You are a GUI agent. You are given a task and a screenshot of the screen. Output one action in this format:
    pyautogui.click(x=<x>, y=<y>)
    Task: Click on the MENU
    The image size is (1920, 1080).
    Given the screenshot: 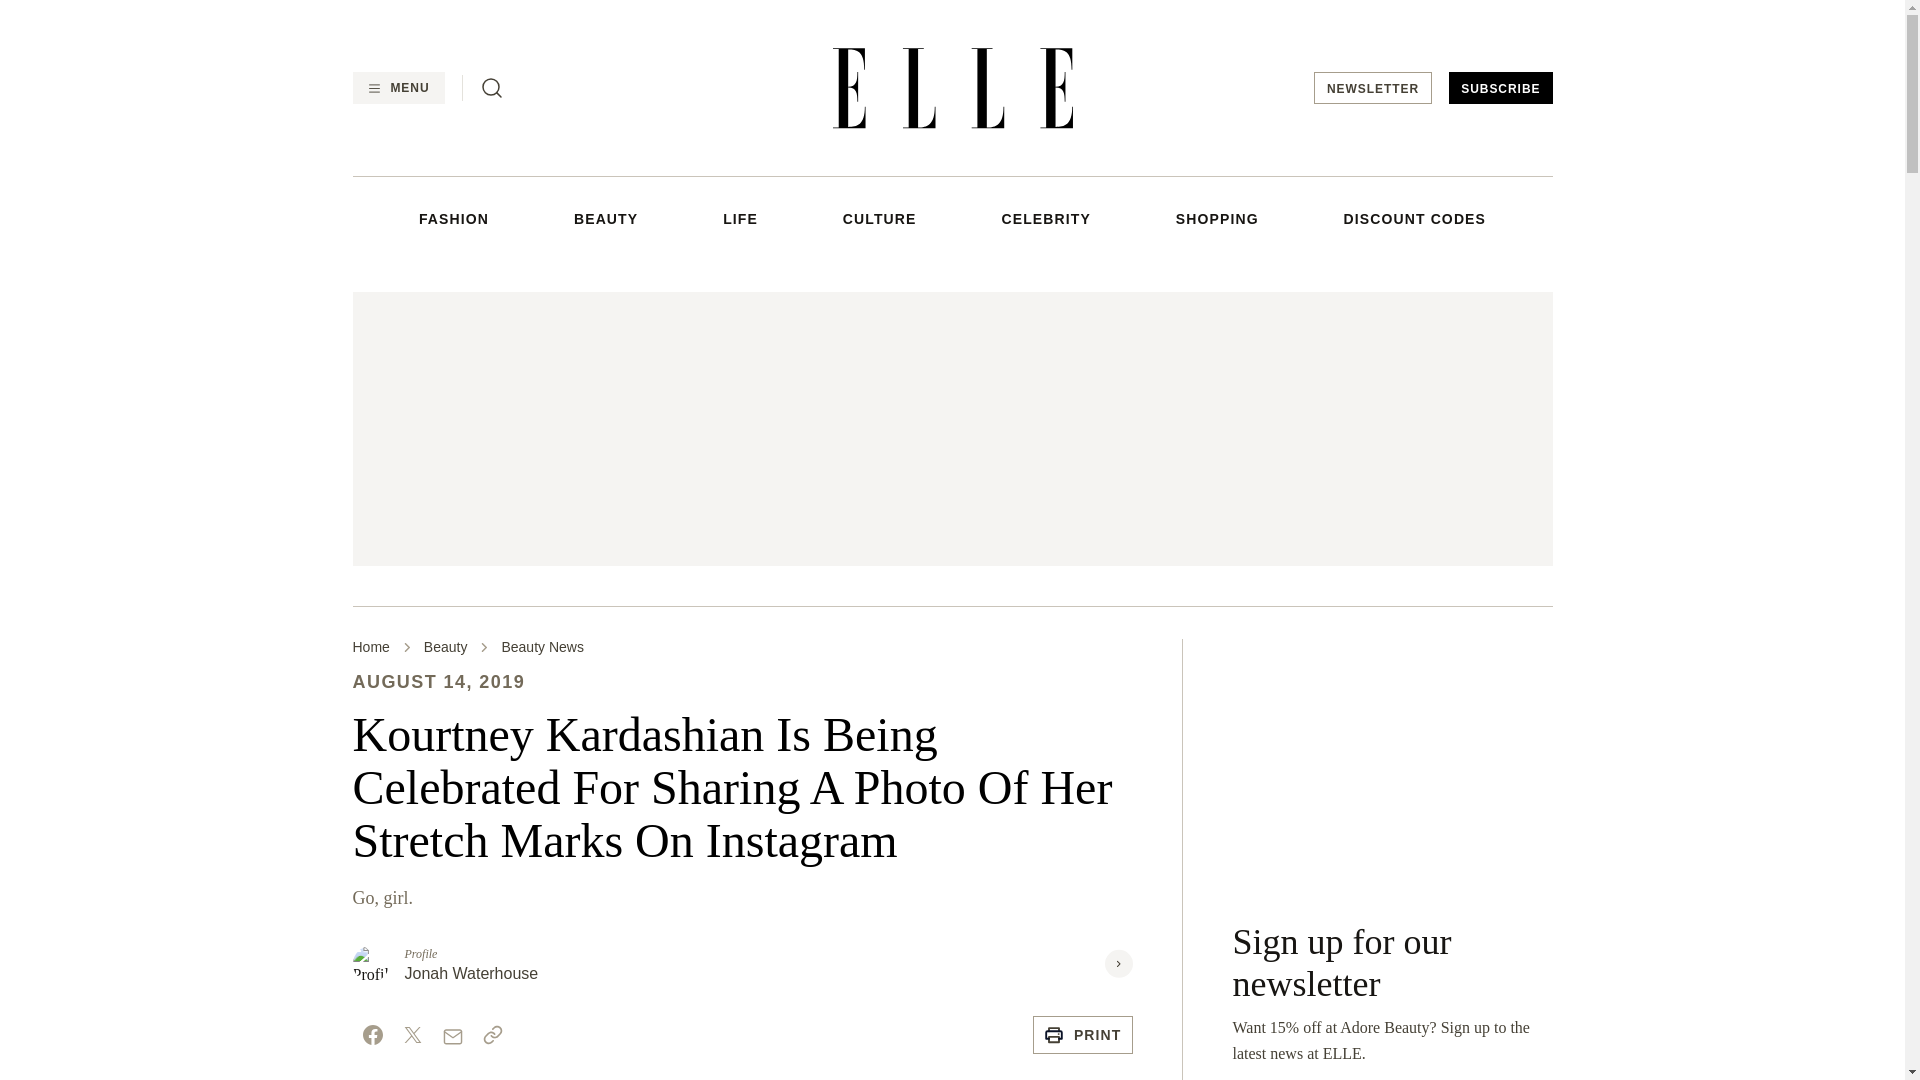 What is the action you would take?
    pyautogui.click(x=397, y=88)
    